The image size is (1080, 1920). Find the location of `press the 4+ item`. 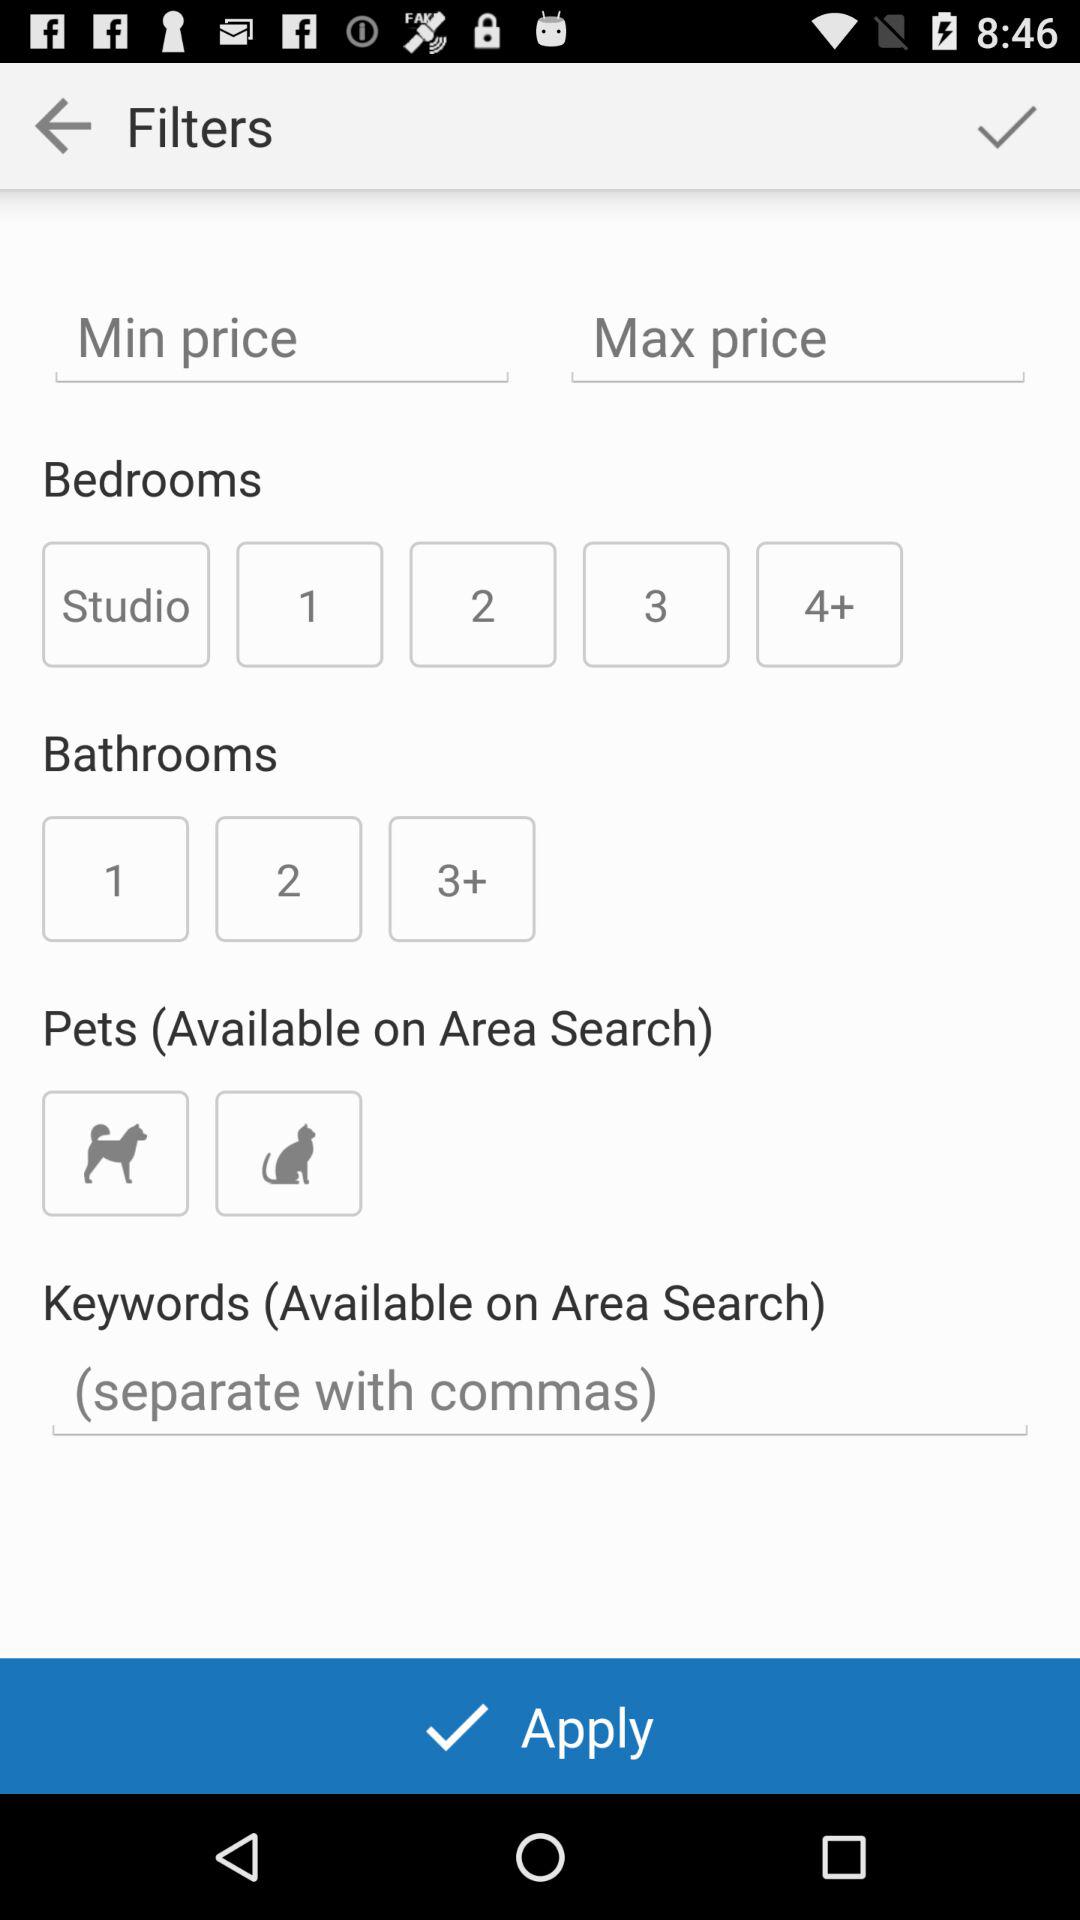

press the 4+ item is located at coordinates (829, 604).